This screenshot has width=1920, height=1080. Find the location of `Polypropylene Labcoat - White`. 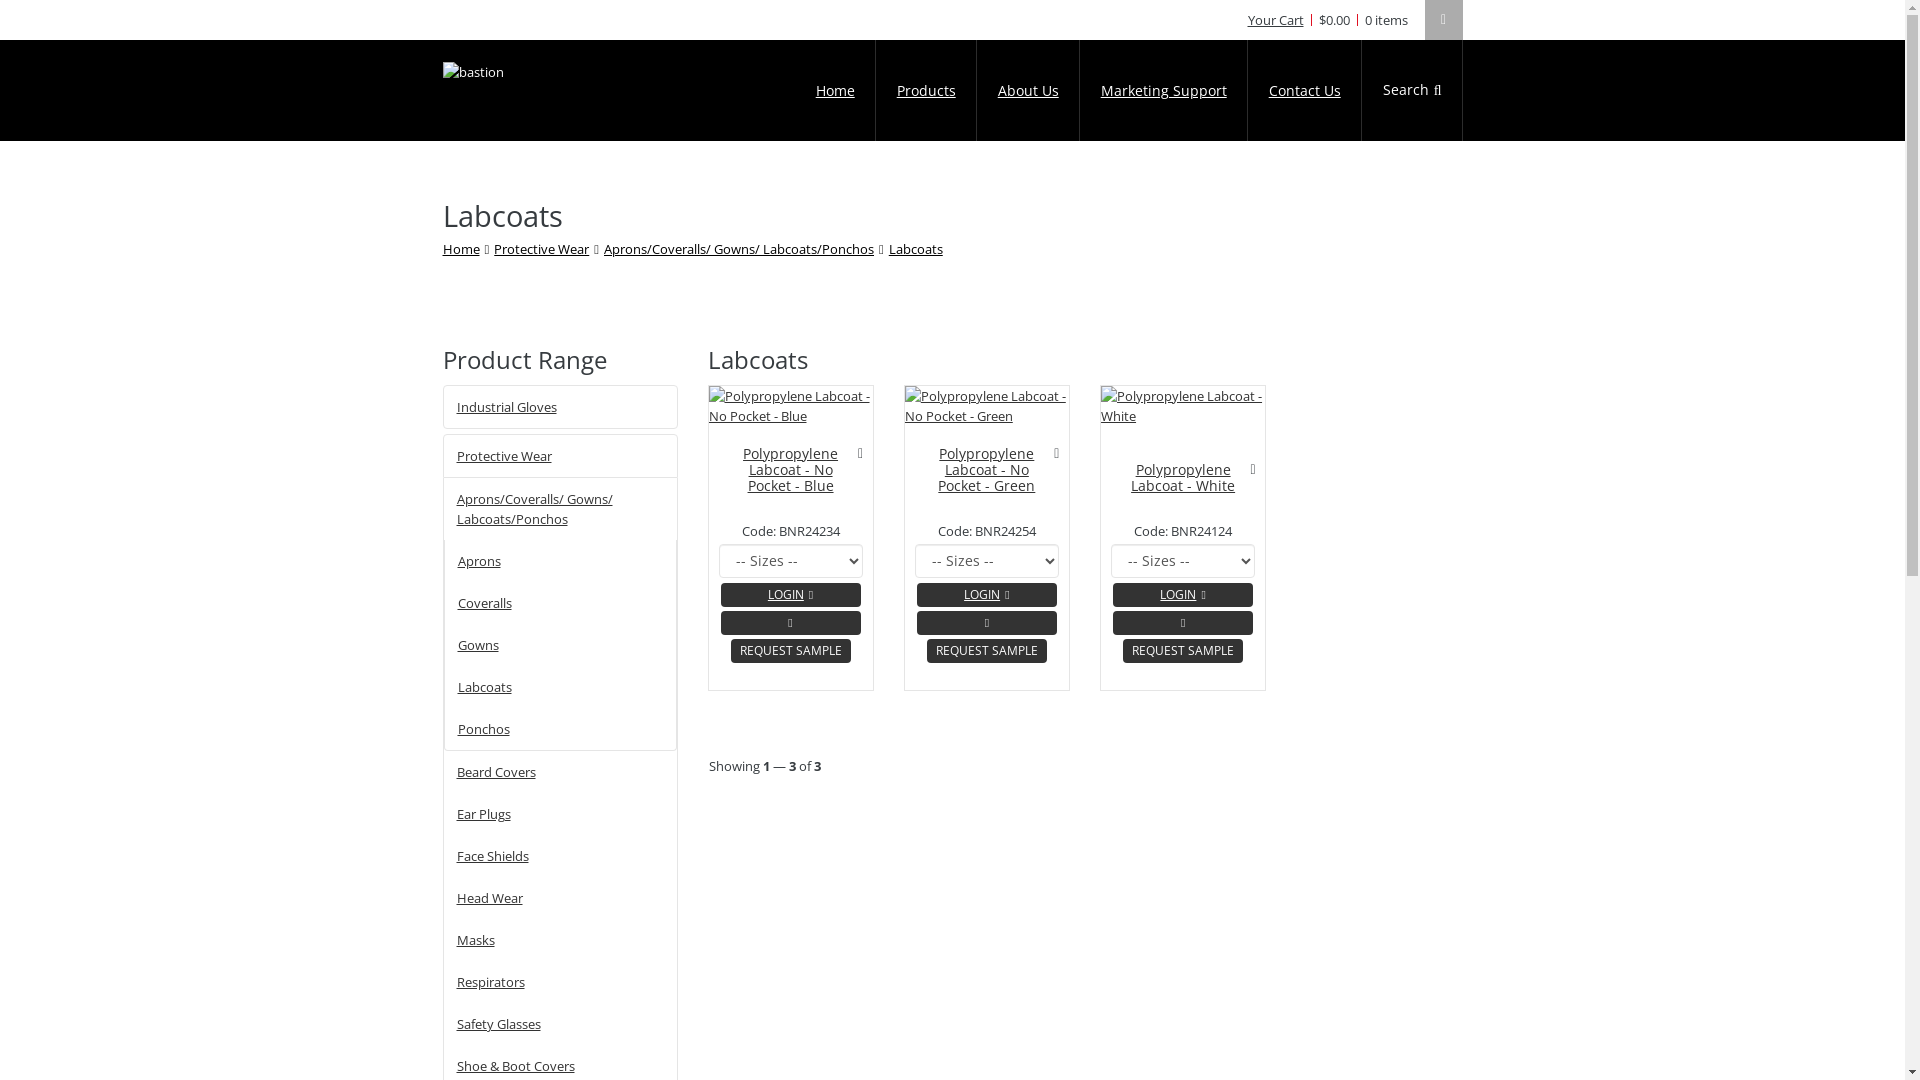

Polypropylene Labcoat - White is located at coordinates (1183, 478).